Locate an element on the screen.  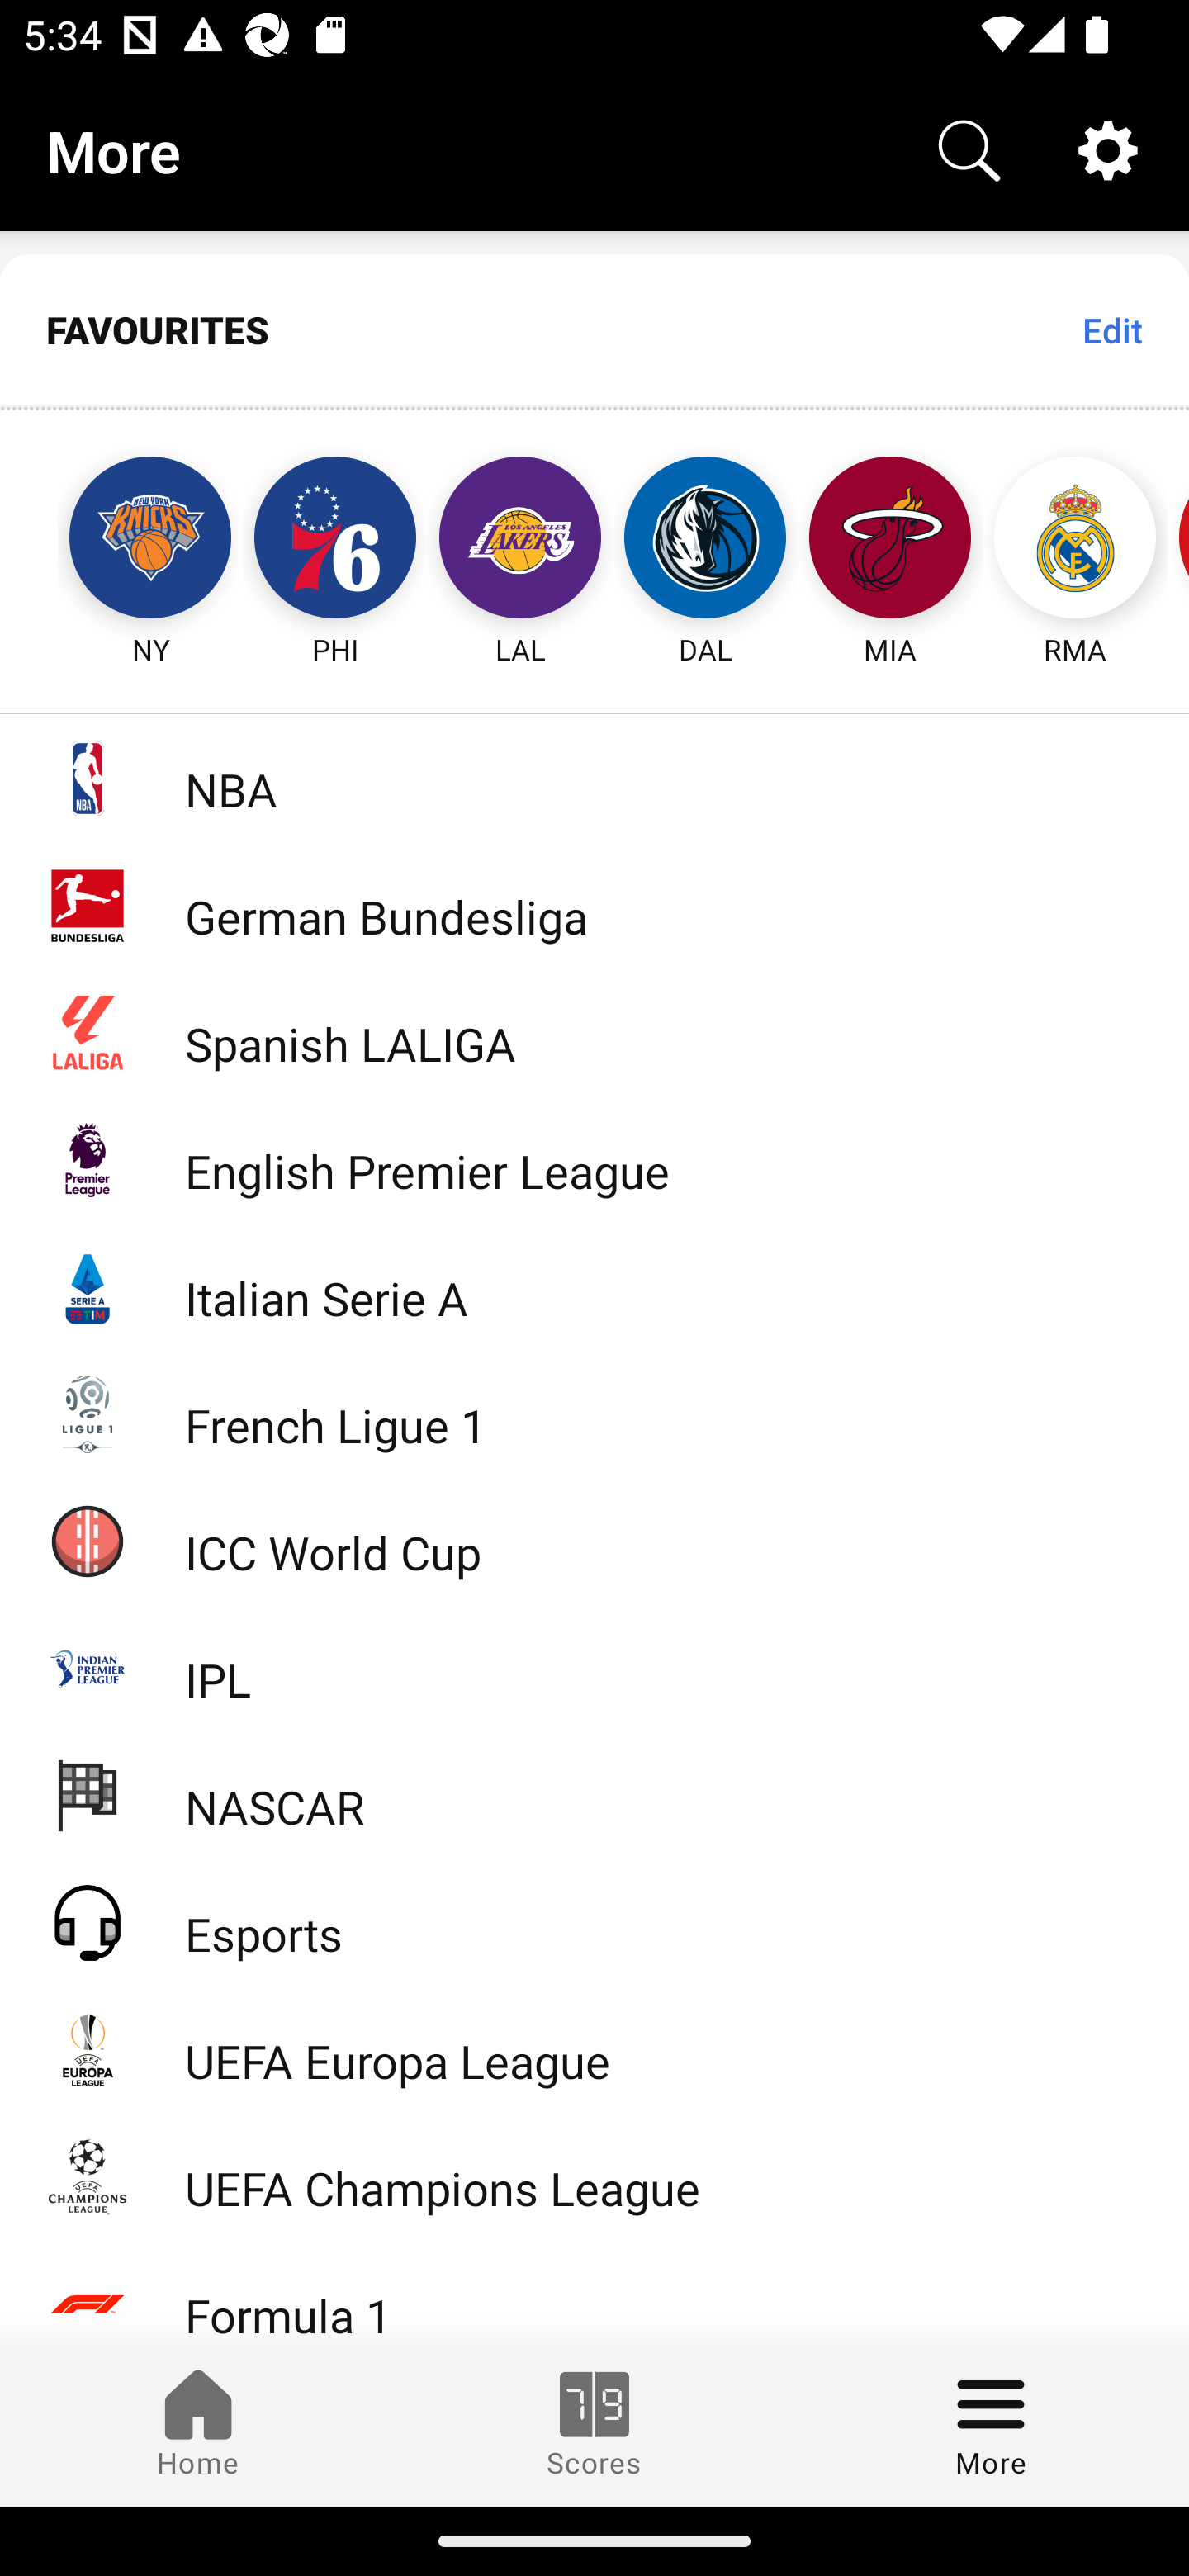
NBA is located at coordinates (594, 778).